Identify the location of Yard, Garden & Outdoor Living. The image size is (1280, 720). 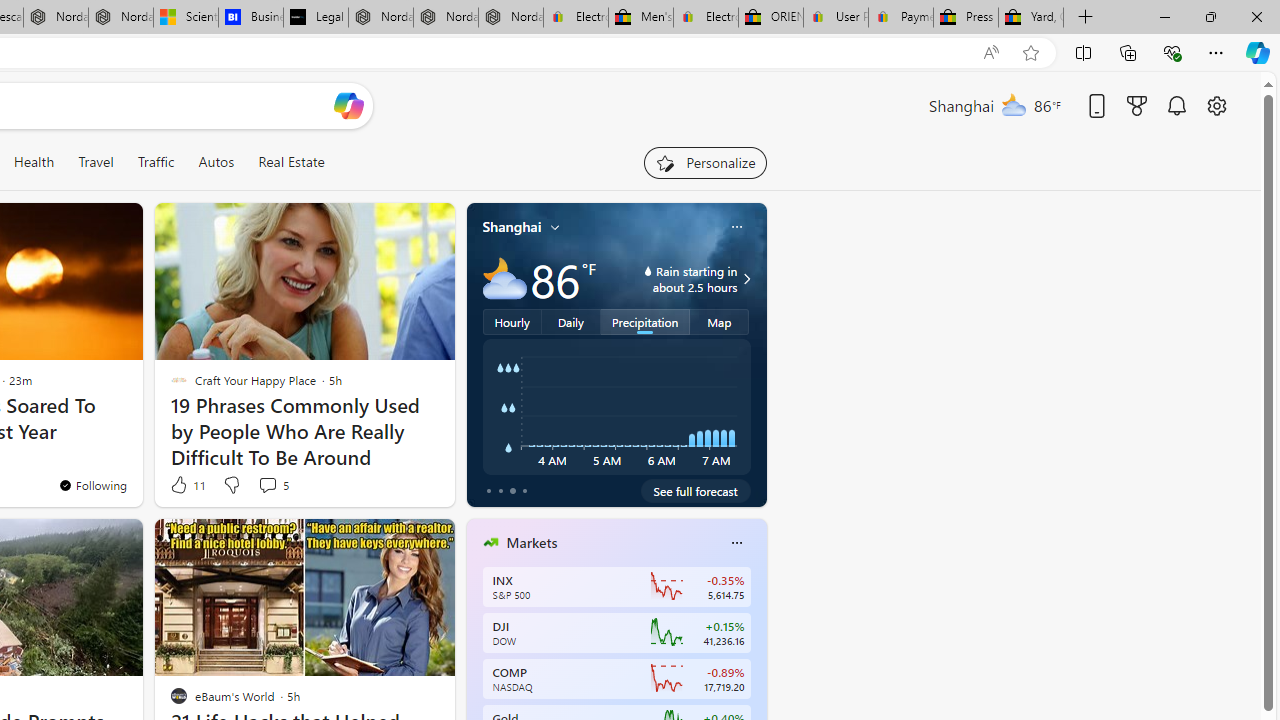
(1030, 18).